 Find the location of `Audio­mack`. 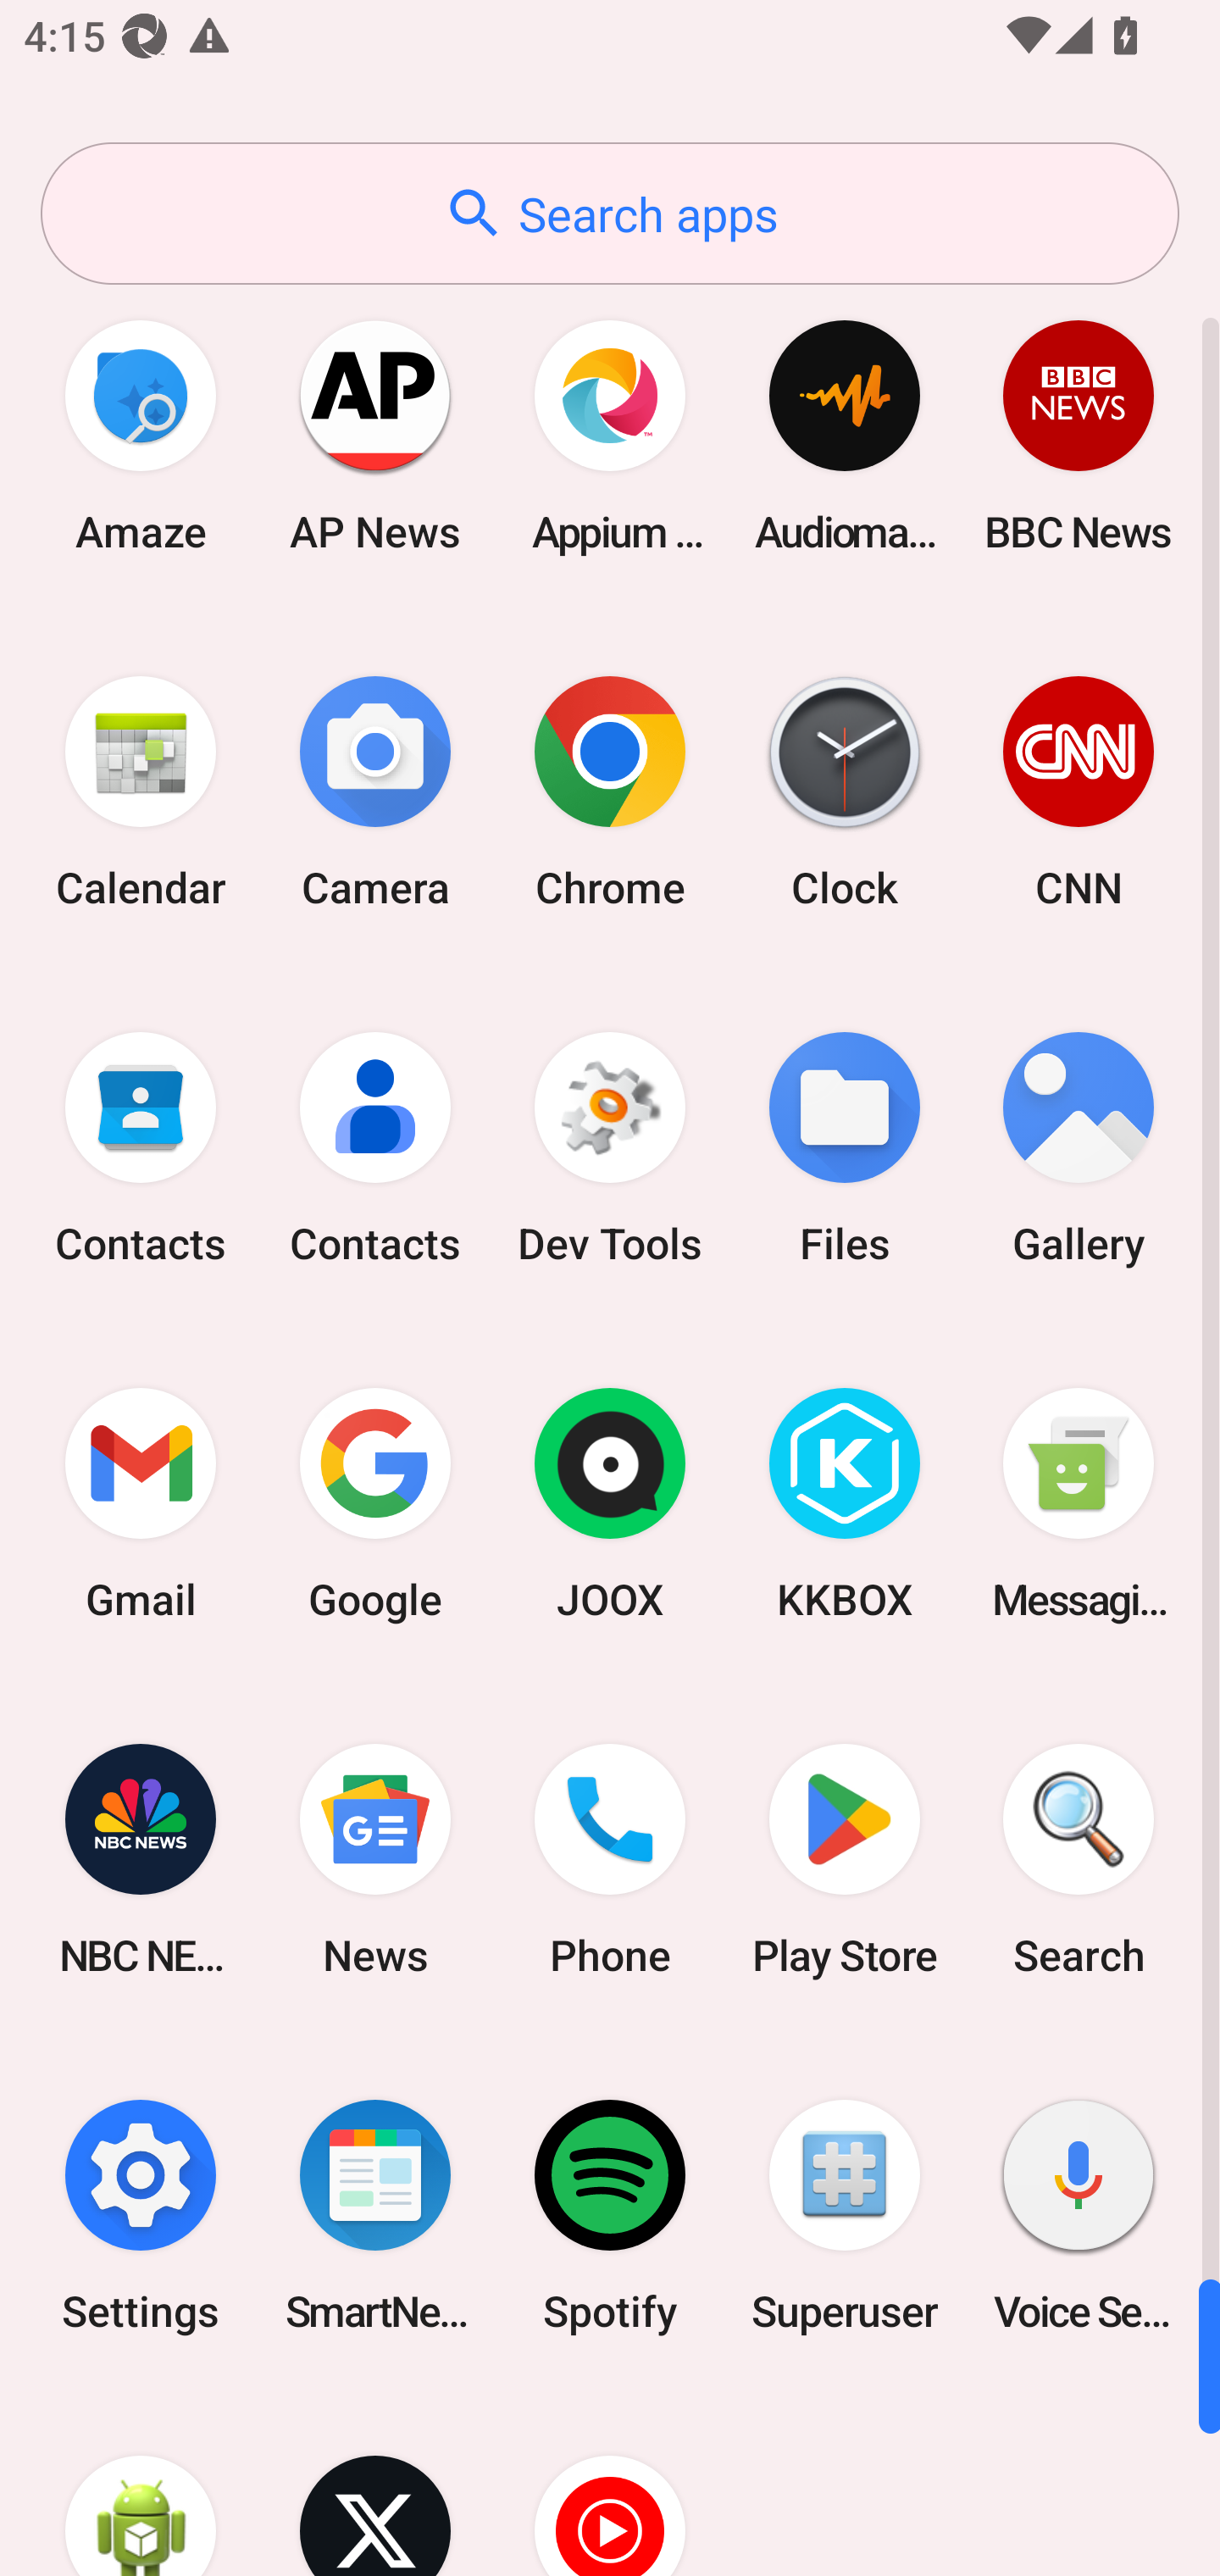

Audio­mack is located at coordinates (844, 436).